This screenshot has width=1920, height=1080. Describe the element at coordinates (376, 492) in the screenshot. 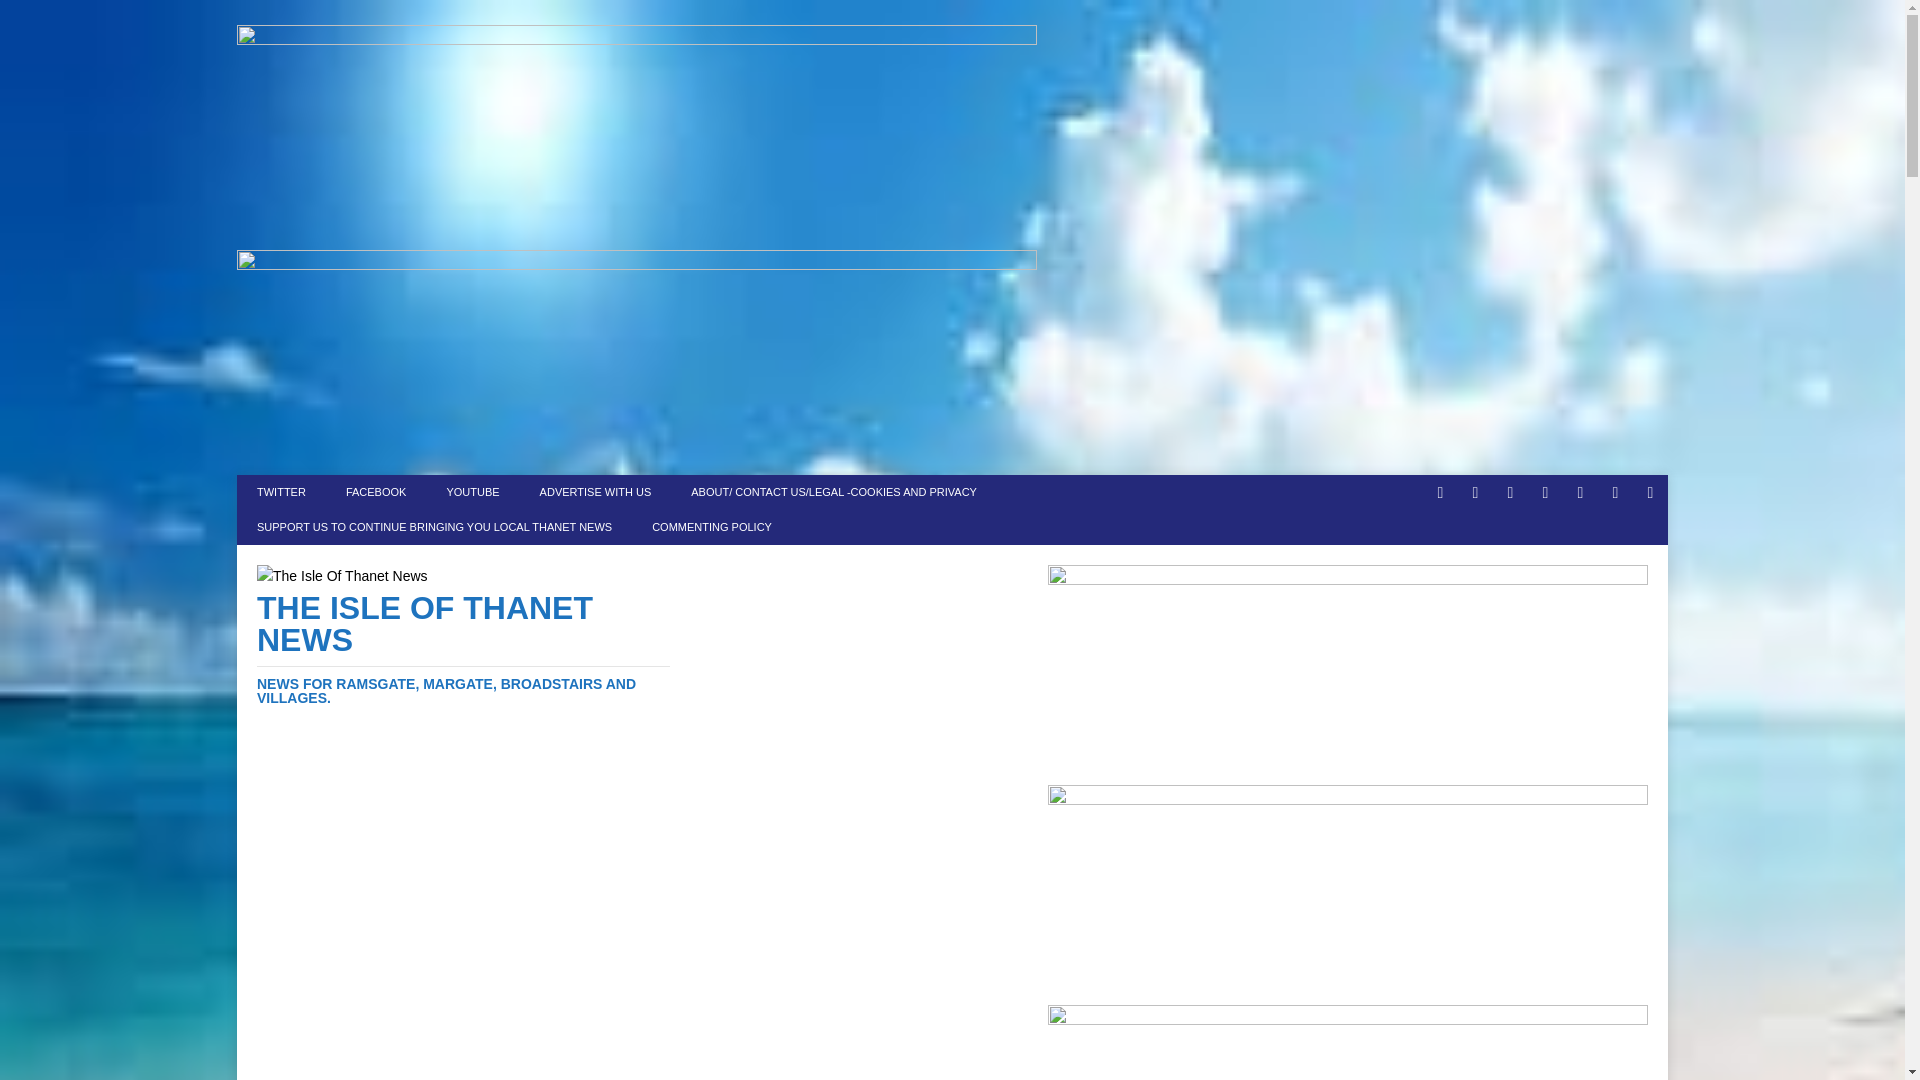

I see `FACEBOOK` at that location.